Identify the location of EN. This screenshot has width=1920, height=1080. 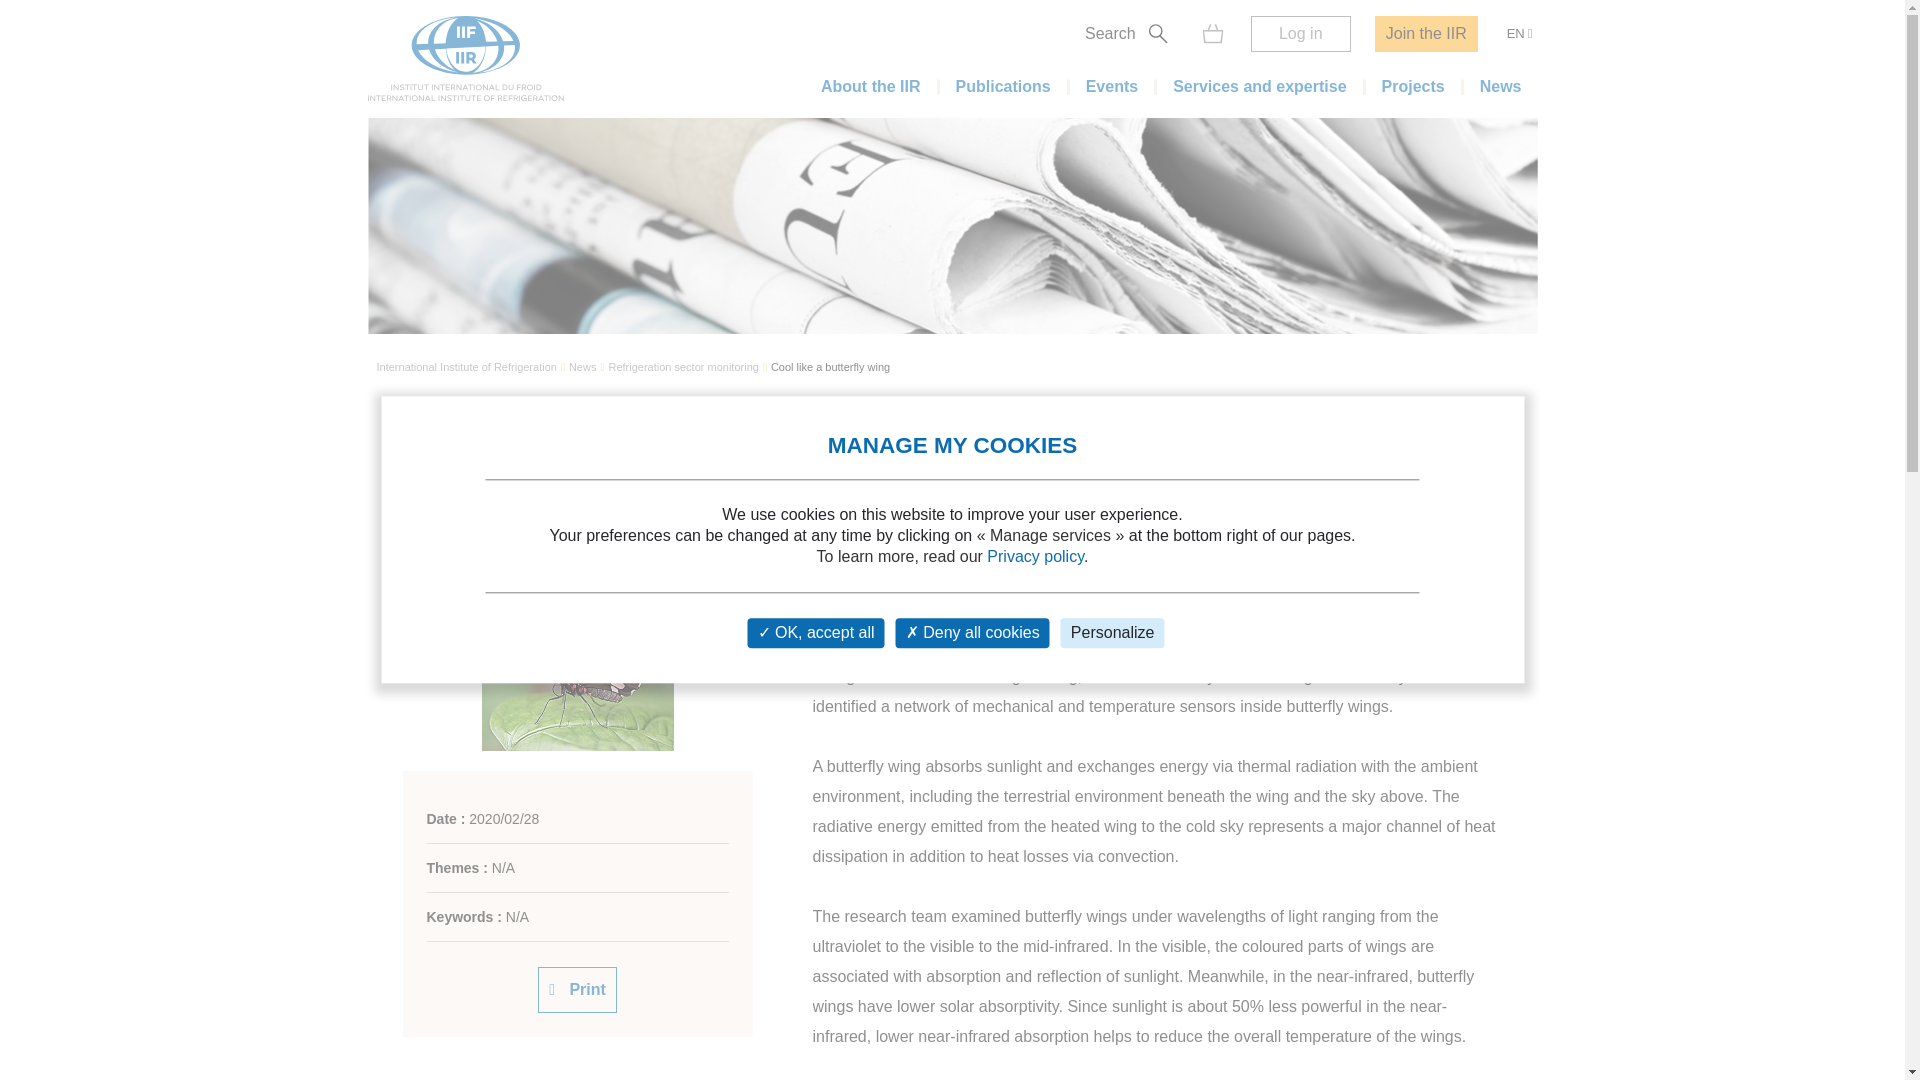
(1519, 34).